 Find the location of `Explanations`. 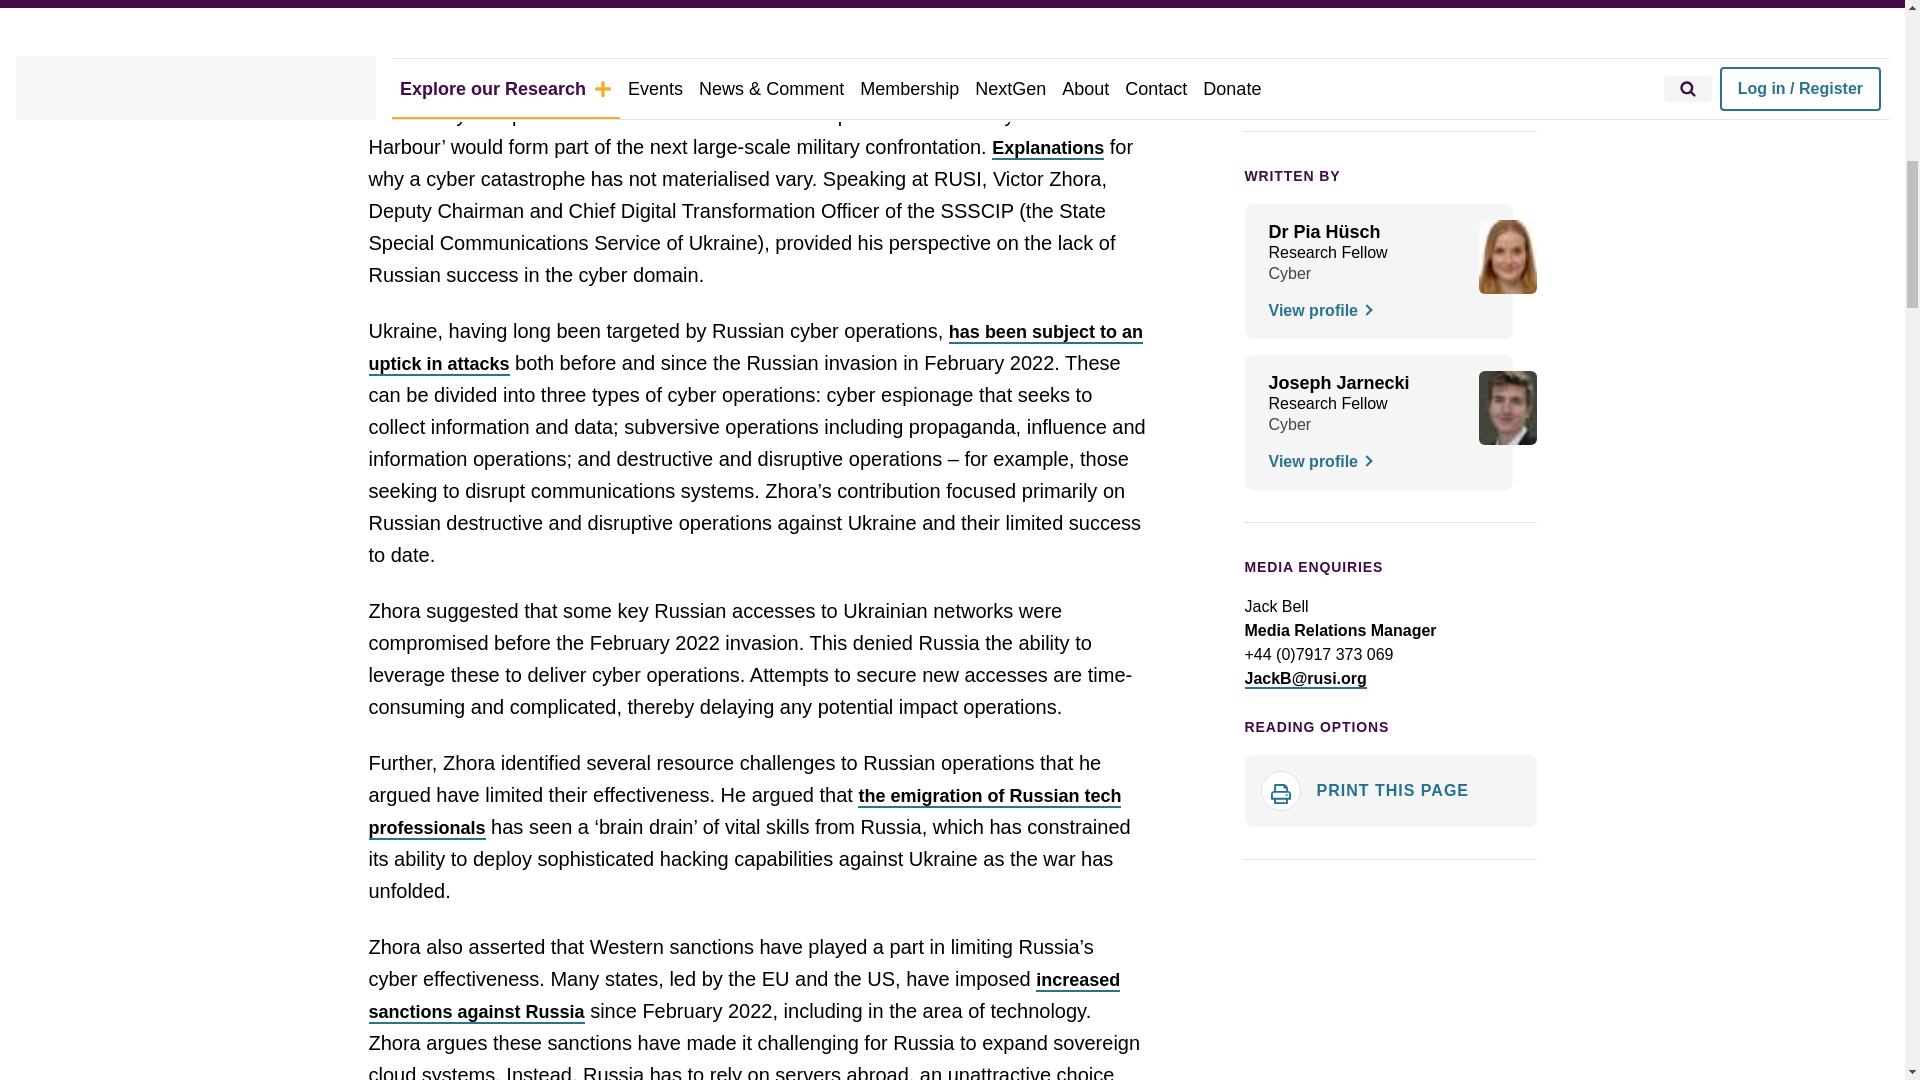

Explanations is located at coordinates (1048, 148).